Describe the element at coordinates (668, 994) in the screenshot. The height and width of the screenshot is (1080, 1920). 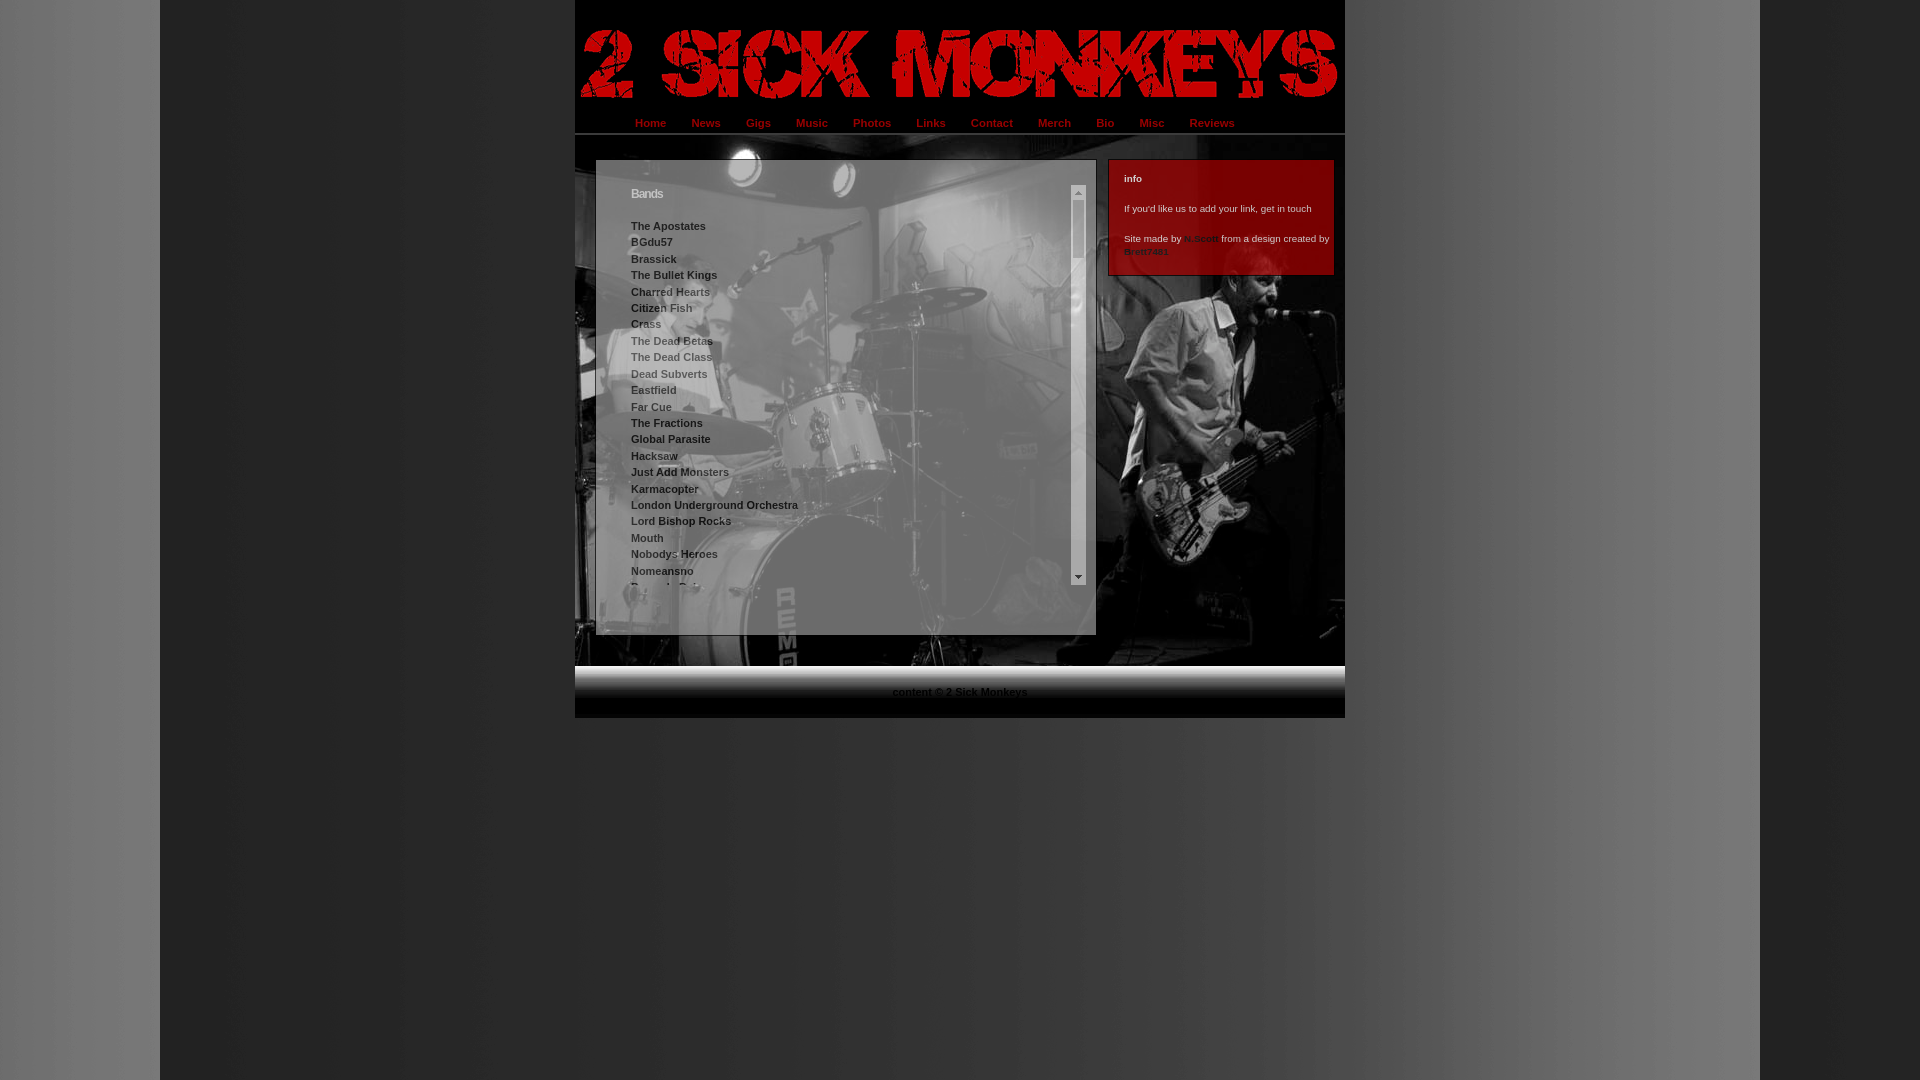
I see `Liquid Library` at that location.